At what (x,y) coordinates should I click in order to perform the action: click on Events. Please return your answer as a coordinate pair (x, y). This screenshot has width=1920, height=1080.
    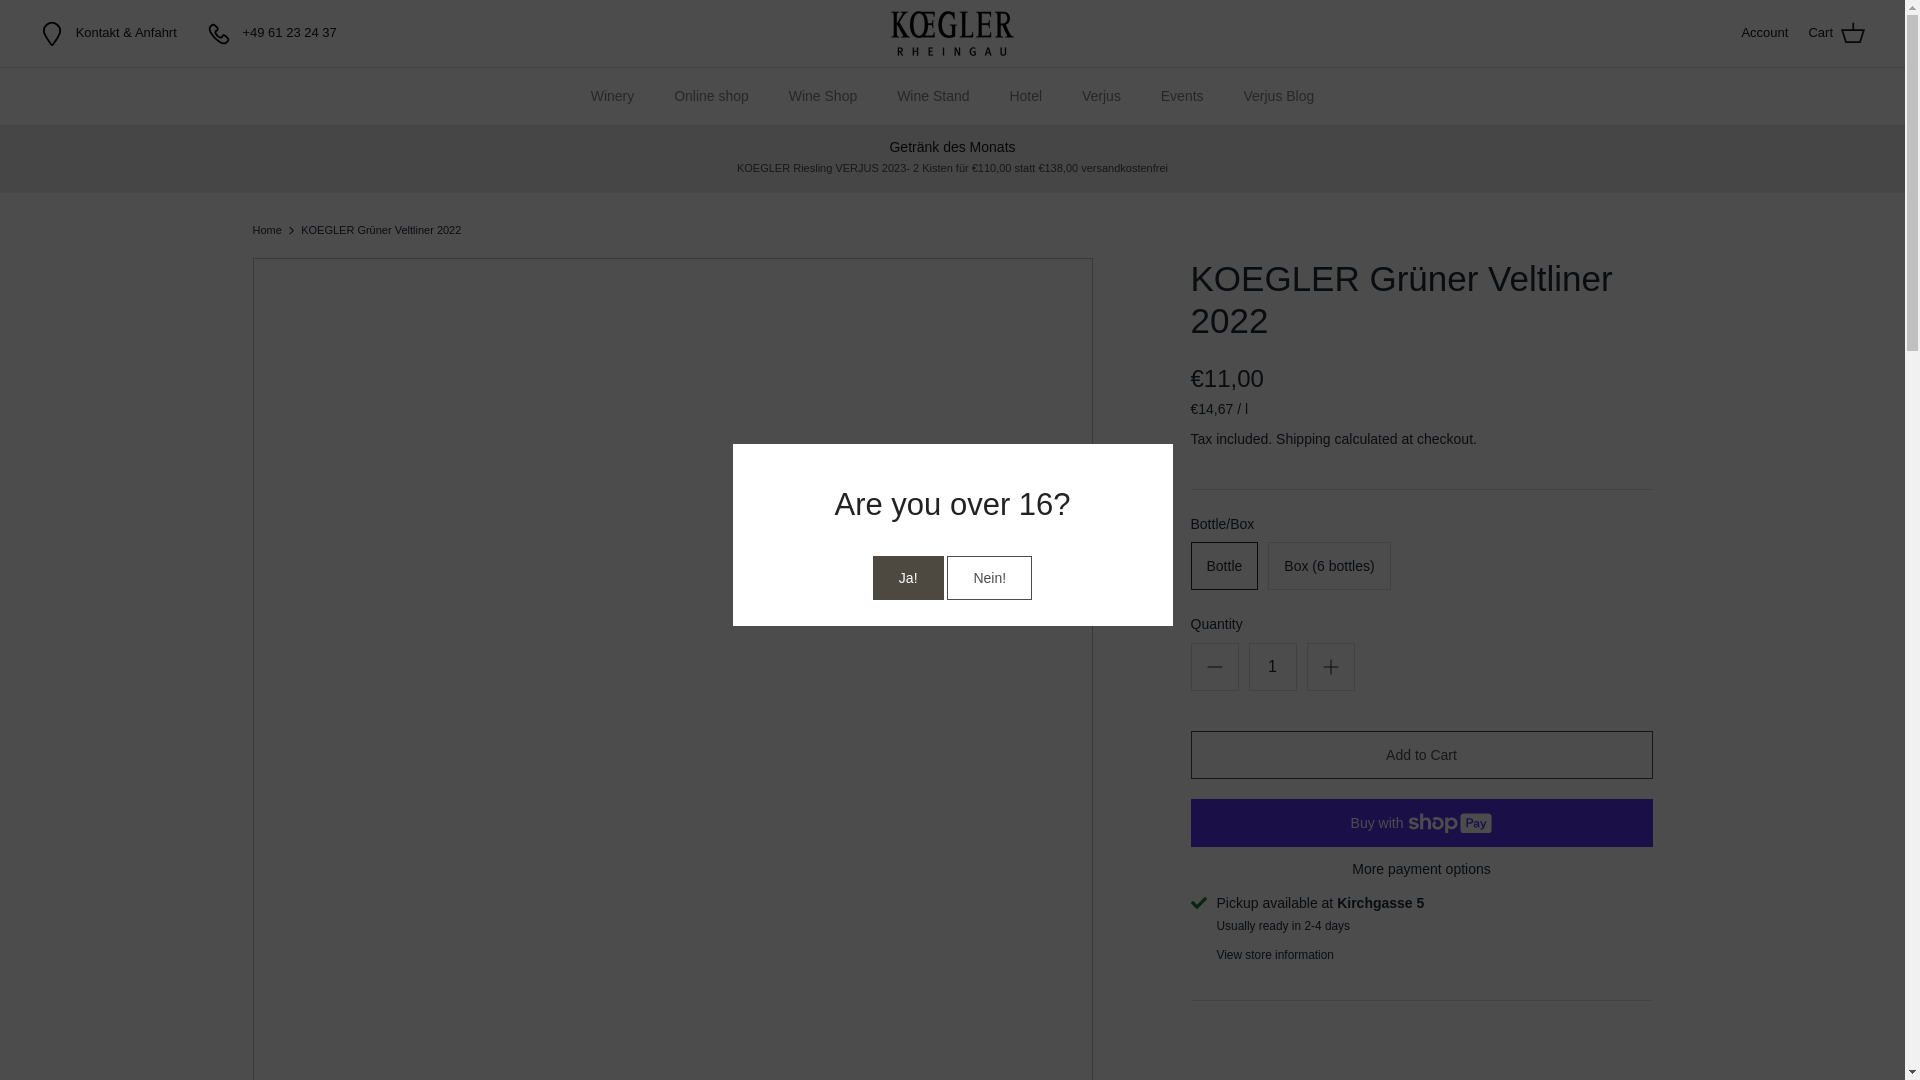
    Looking at the image, I should click on (1182, 96).